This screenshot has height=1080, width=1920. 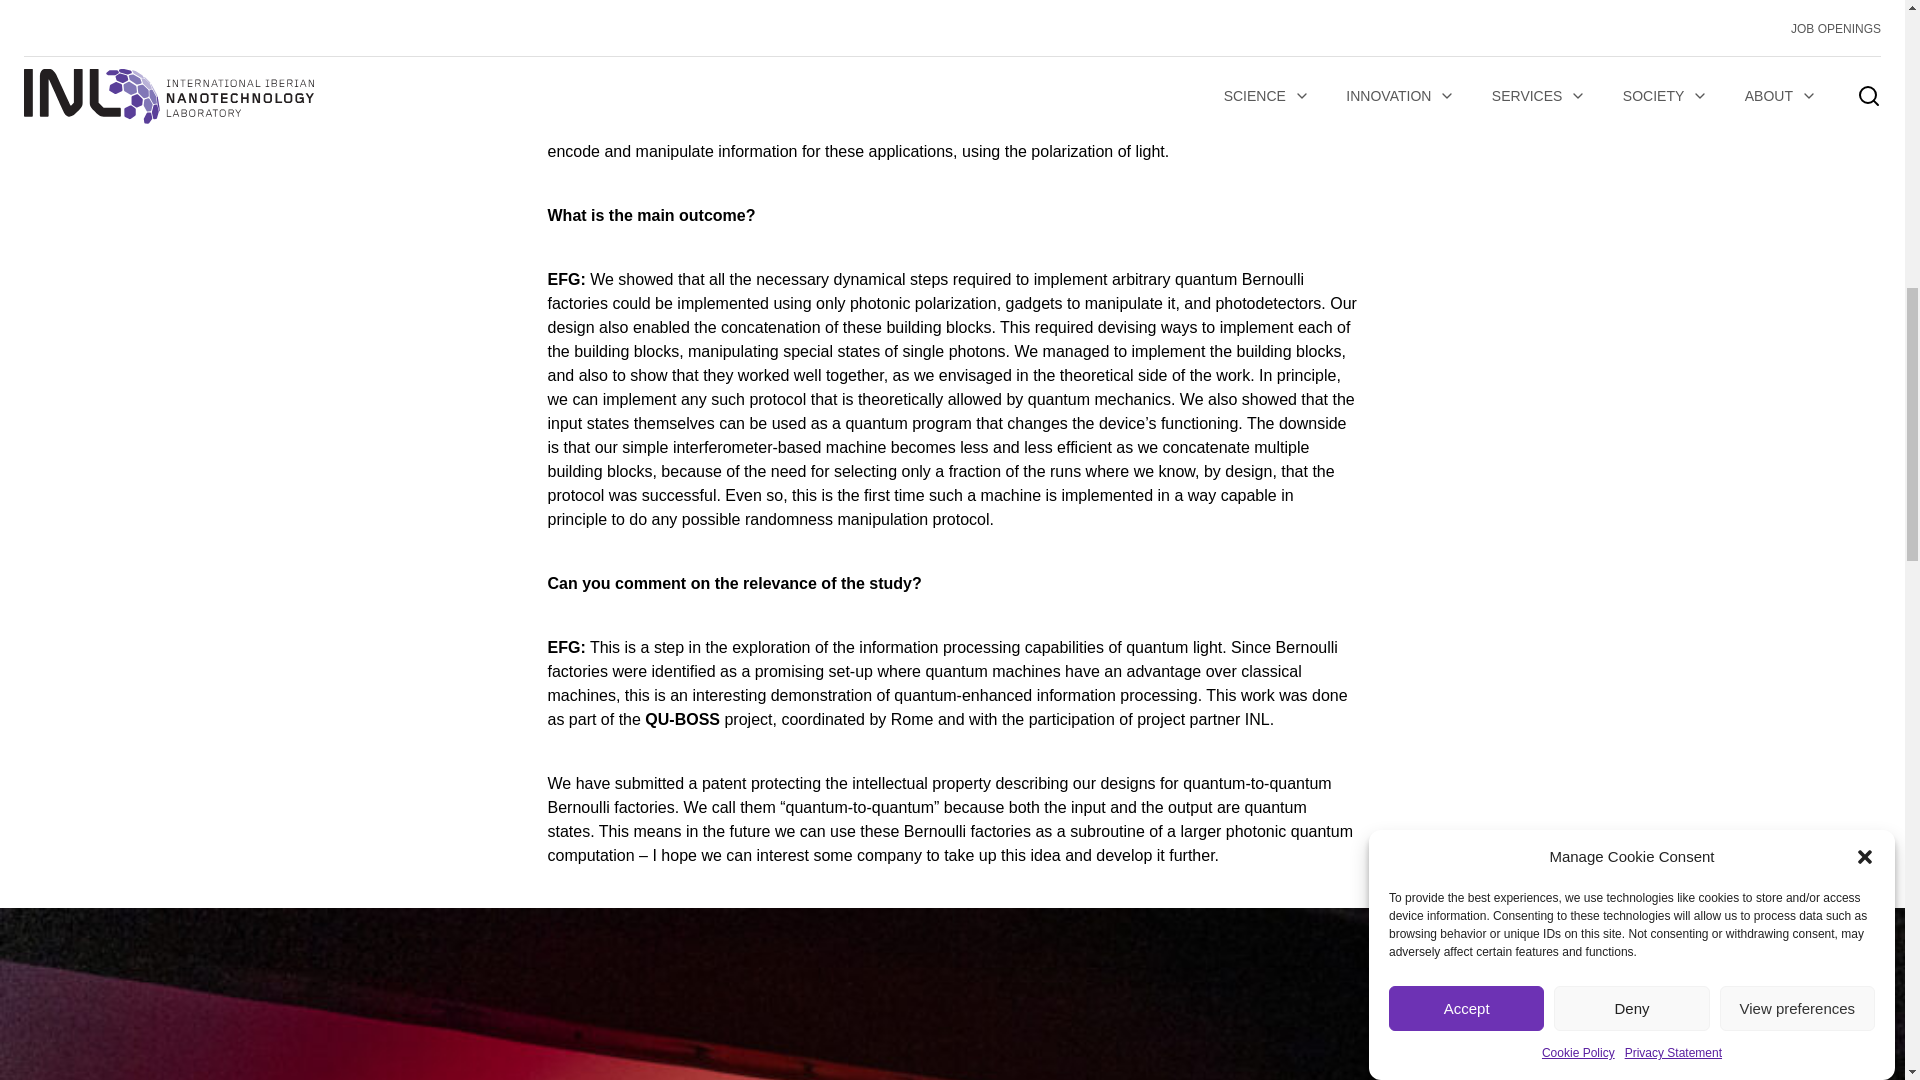 I want to click on Accept, so click(x=1466, y=173).